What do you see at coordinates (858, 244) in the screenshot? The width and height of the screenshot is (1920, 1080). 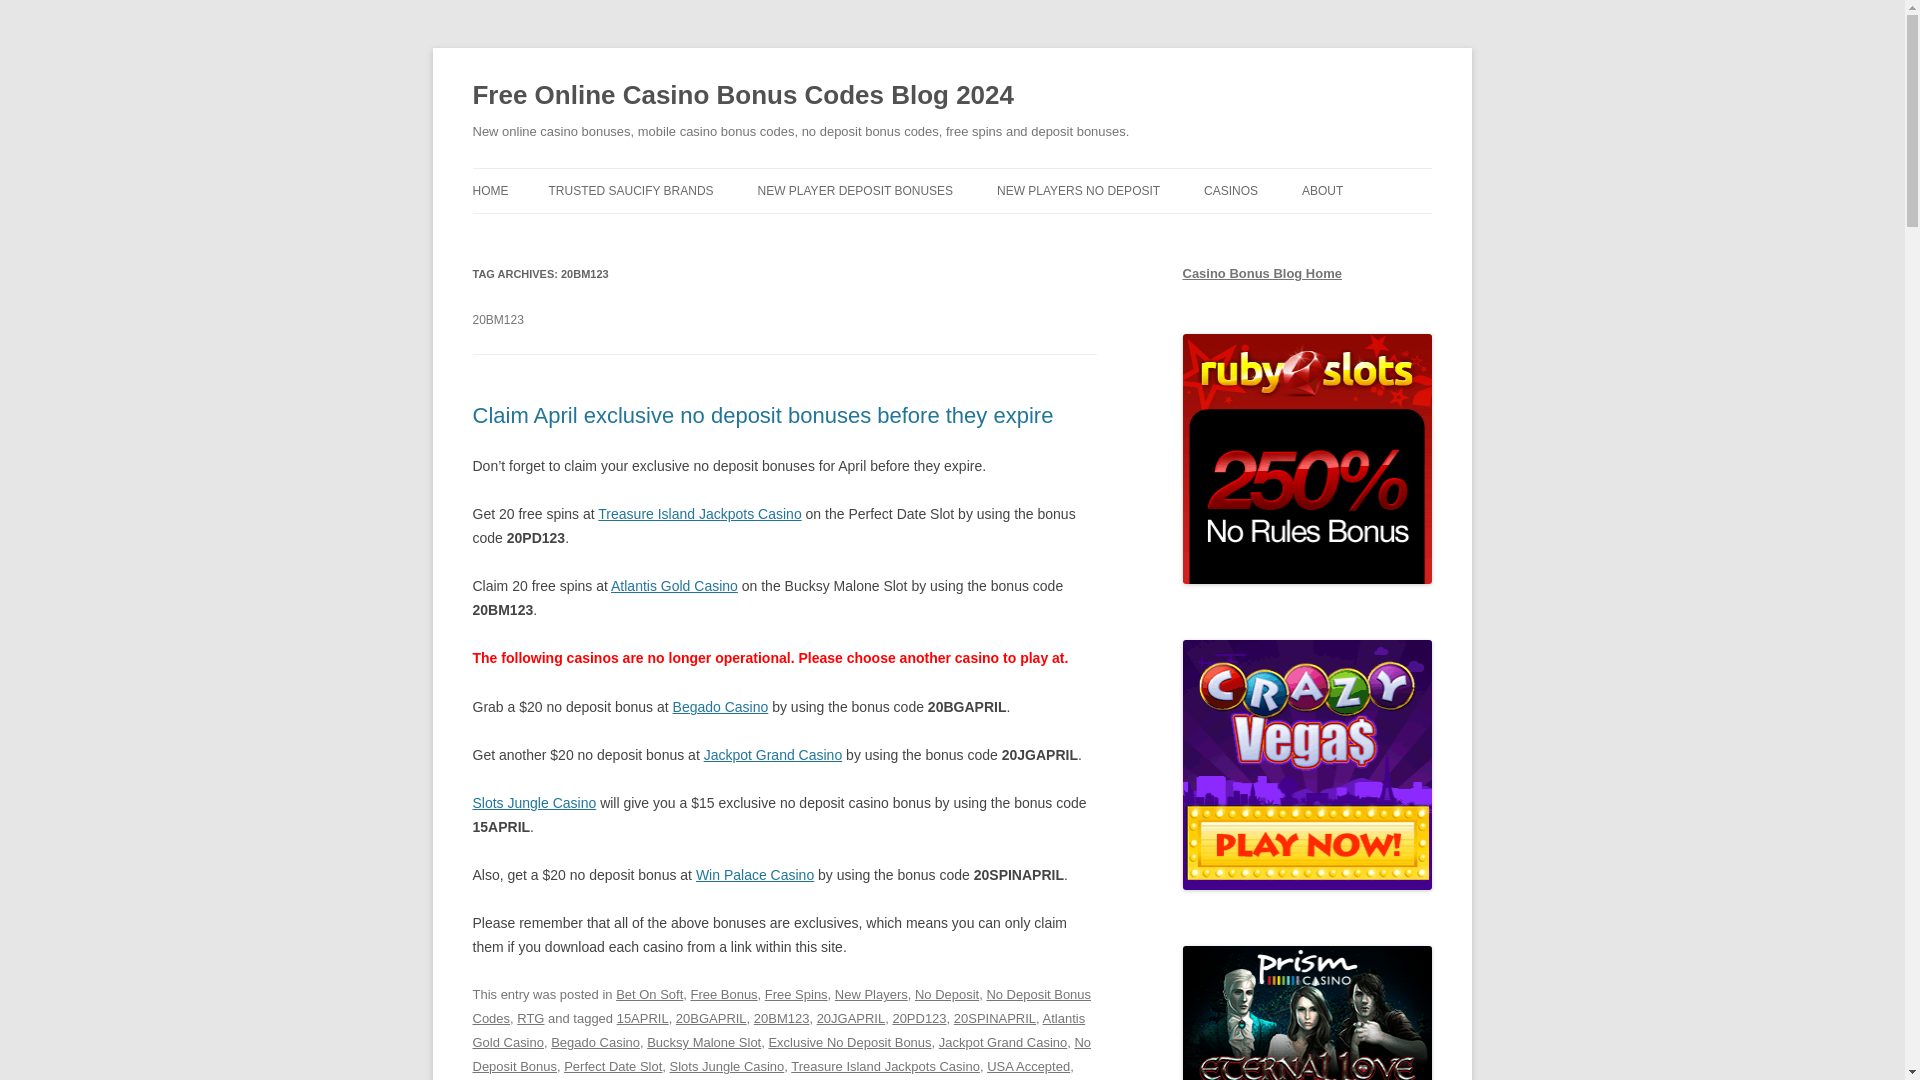 I see `EXCLUSIVE NEW PLAYER DEPOSIT BONUSES` at bounding box center [858, 244].